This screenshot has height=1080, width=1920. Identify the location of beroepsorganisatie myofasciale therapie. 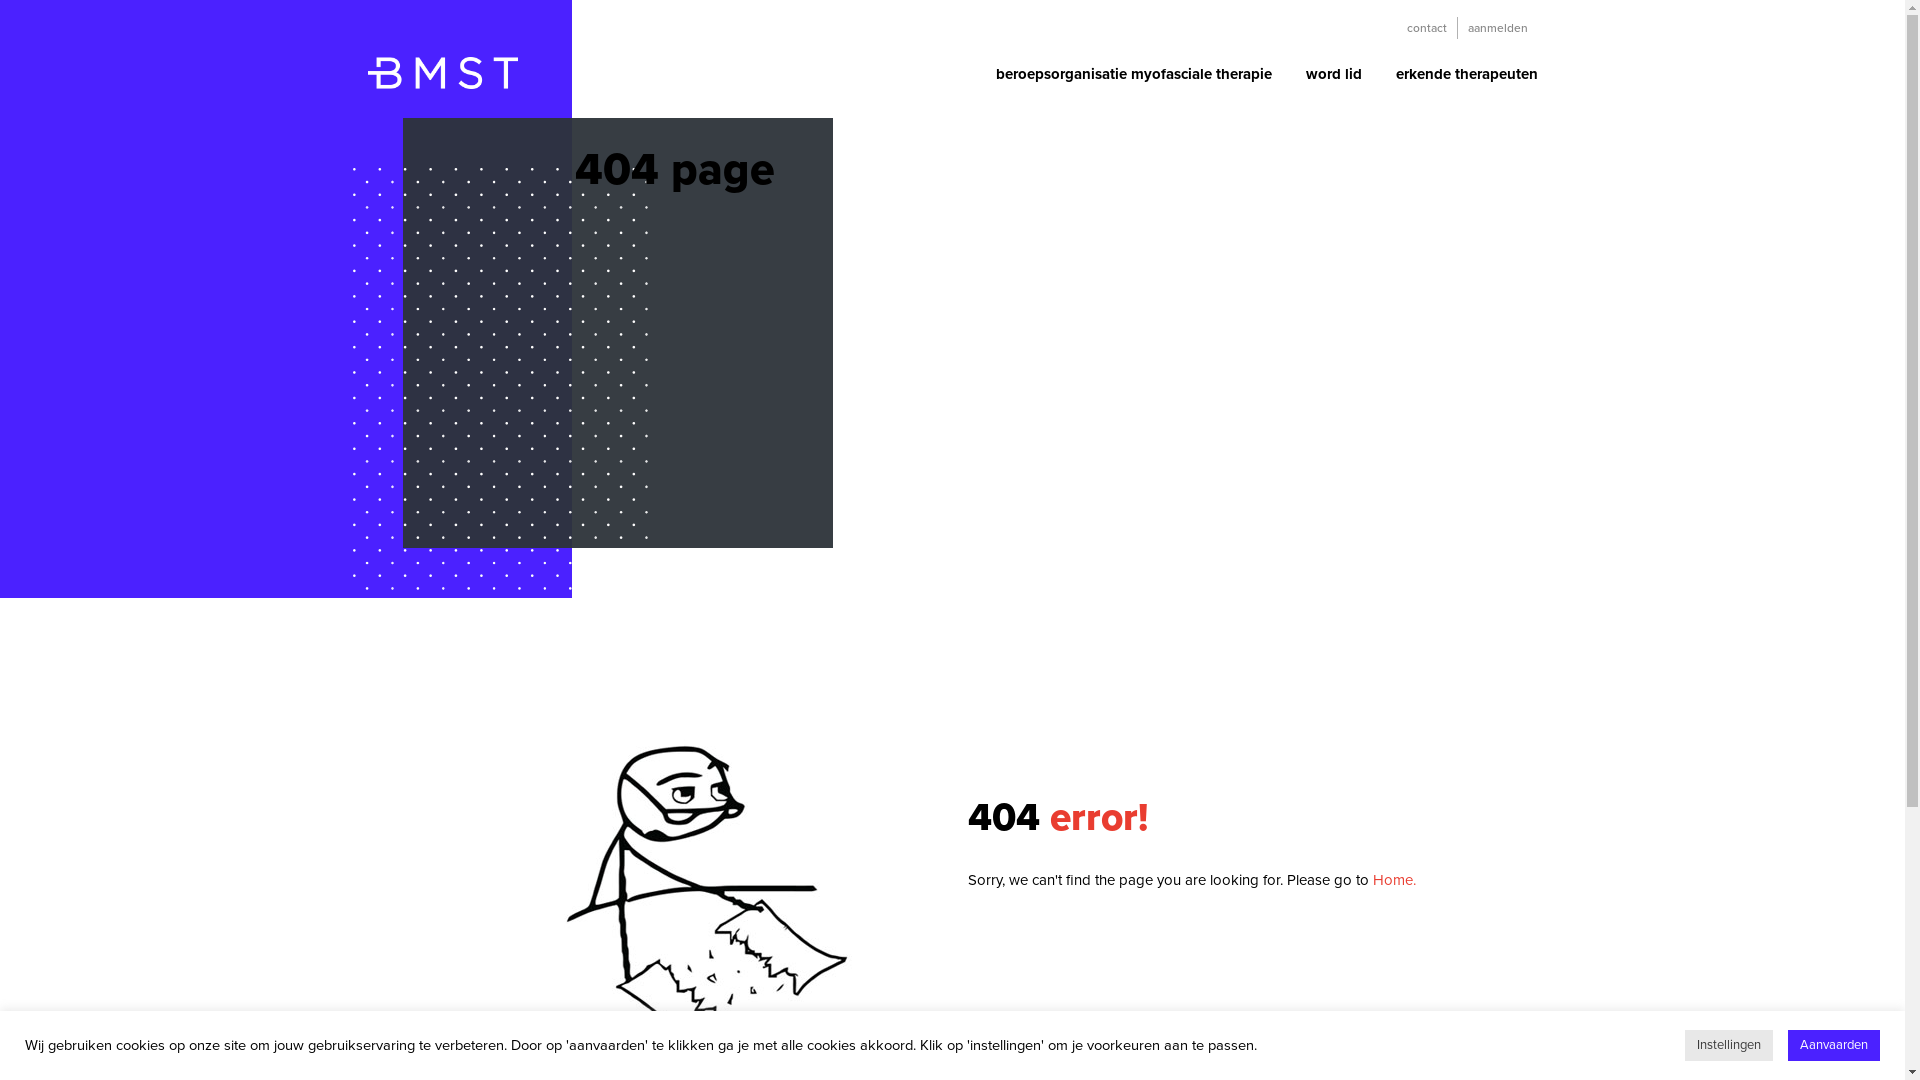
(1132, 83).